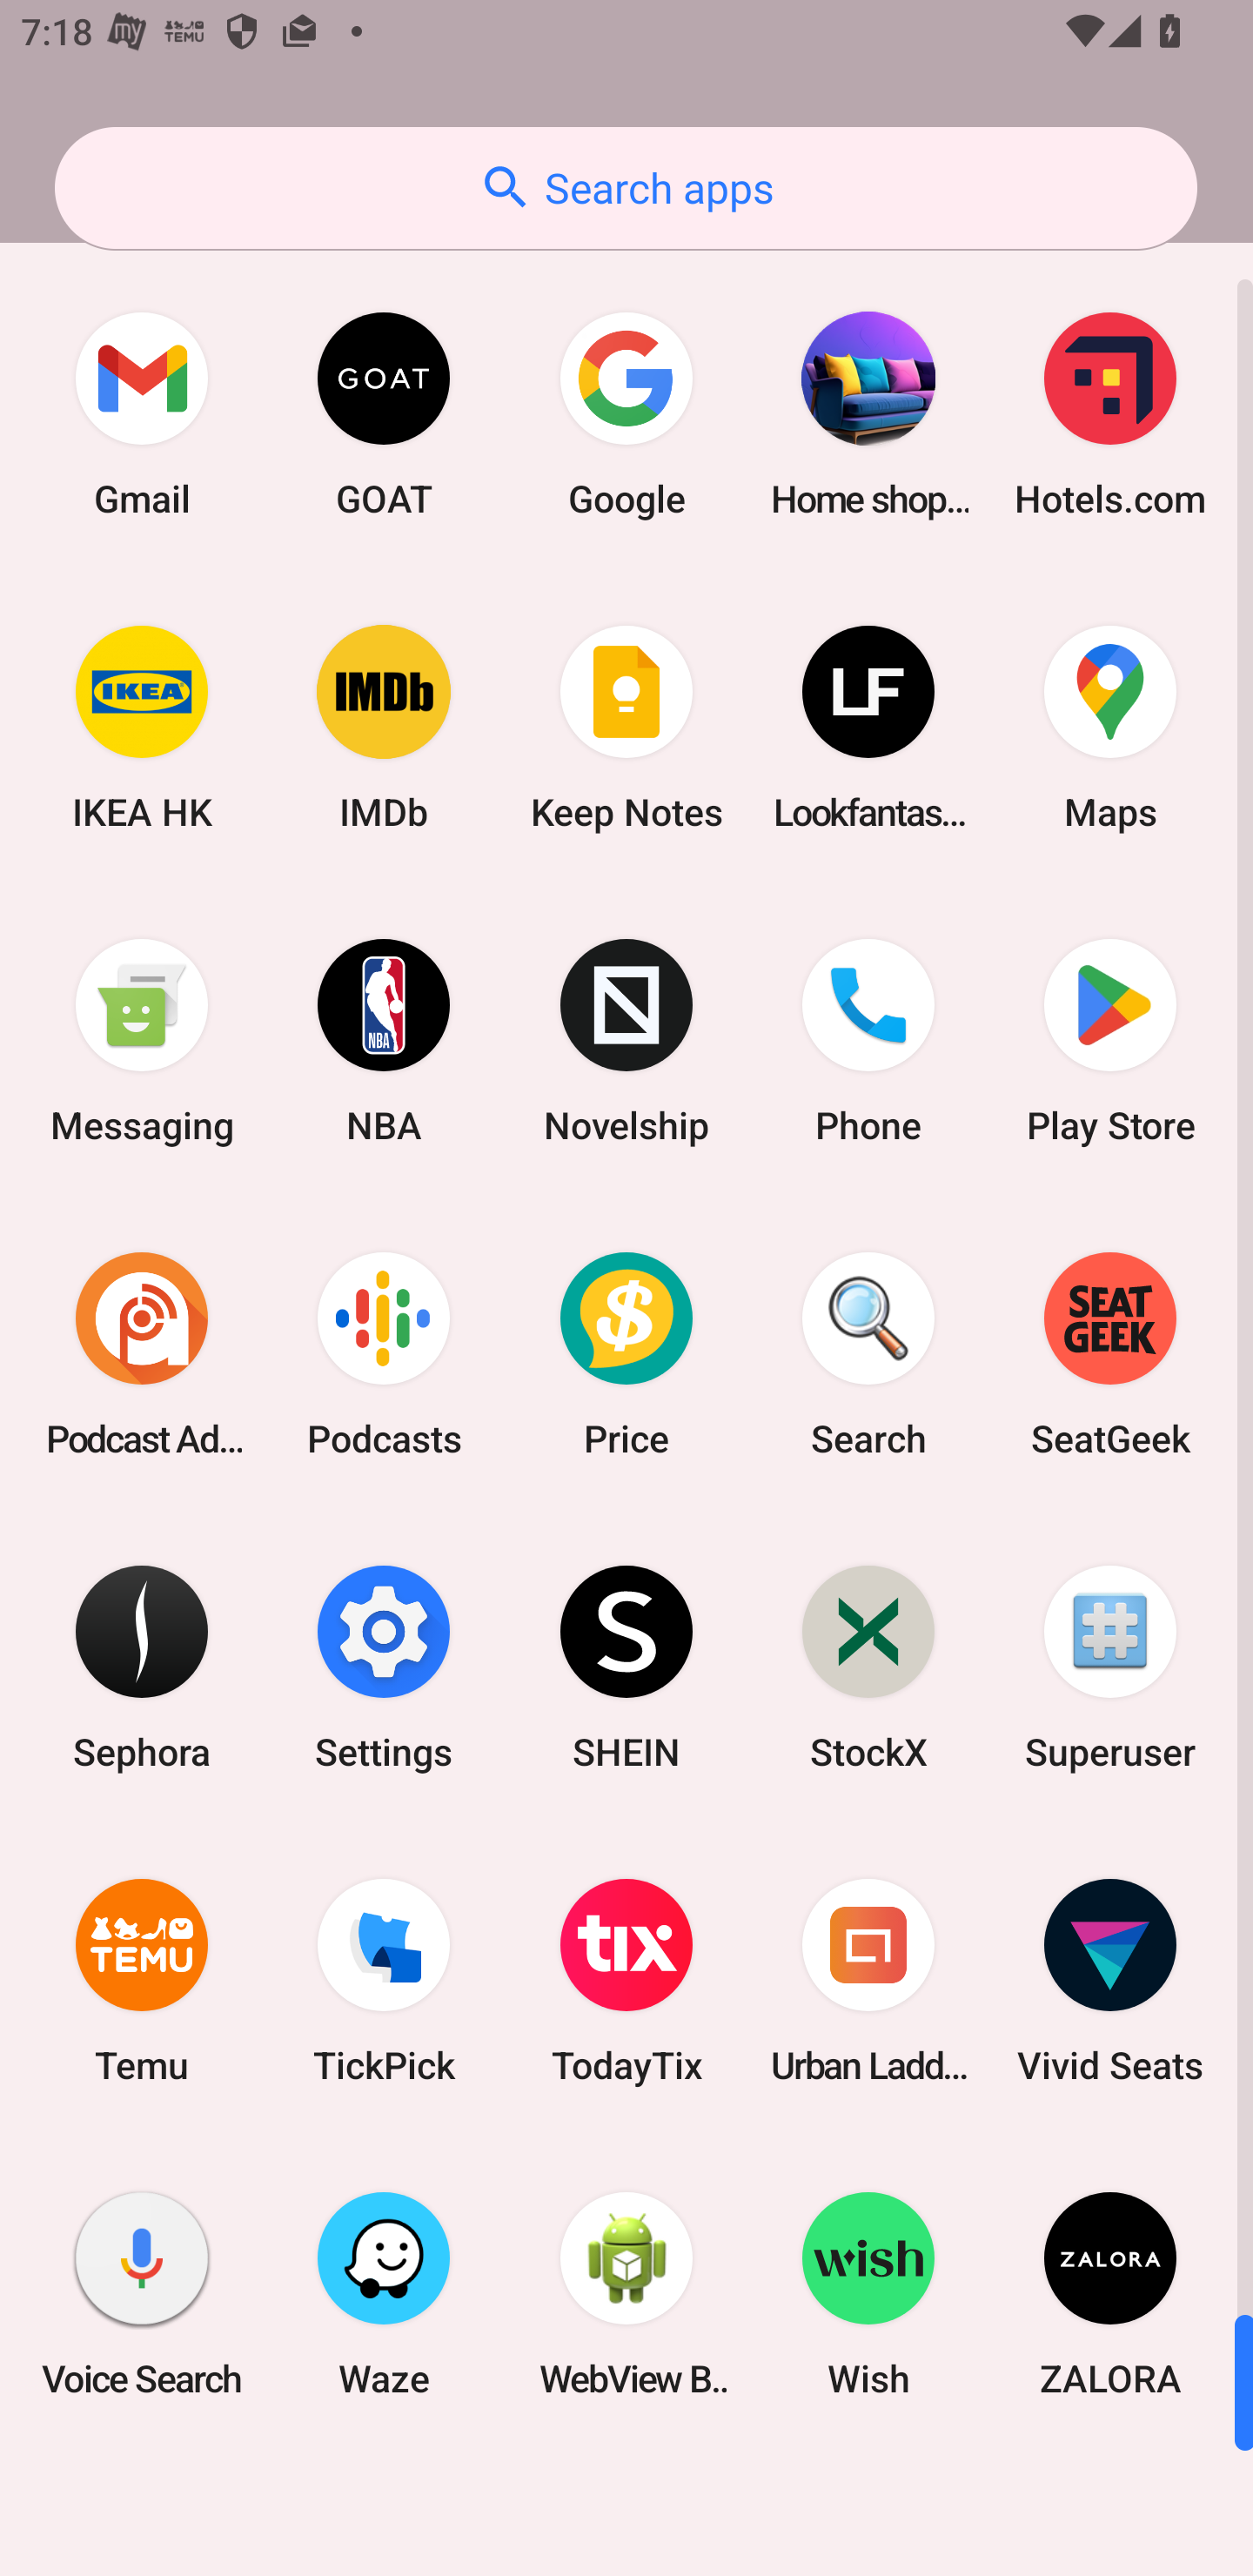  What do you see at coordinates (1110, 728) in the screenshot?
I see `Maps` at bounding box center [1110, 728].